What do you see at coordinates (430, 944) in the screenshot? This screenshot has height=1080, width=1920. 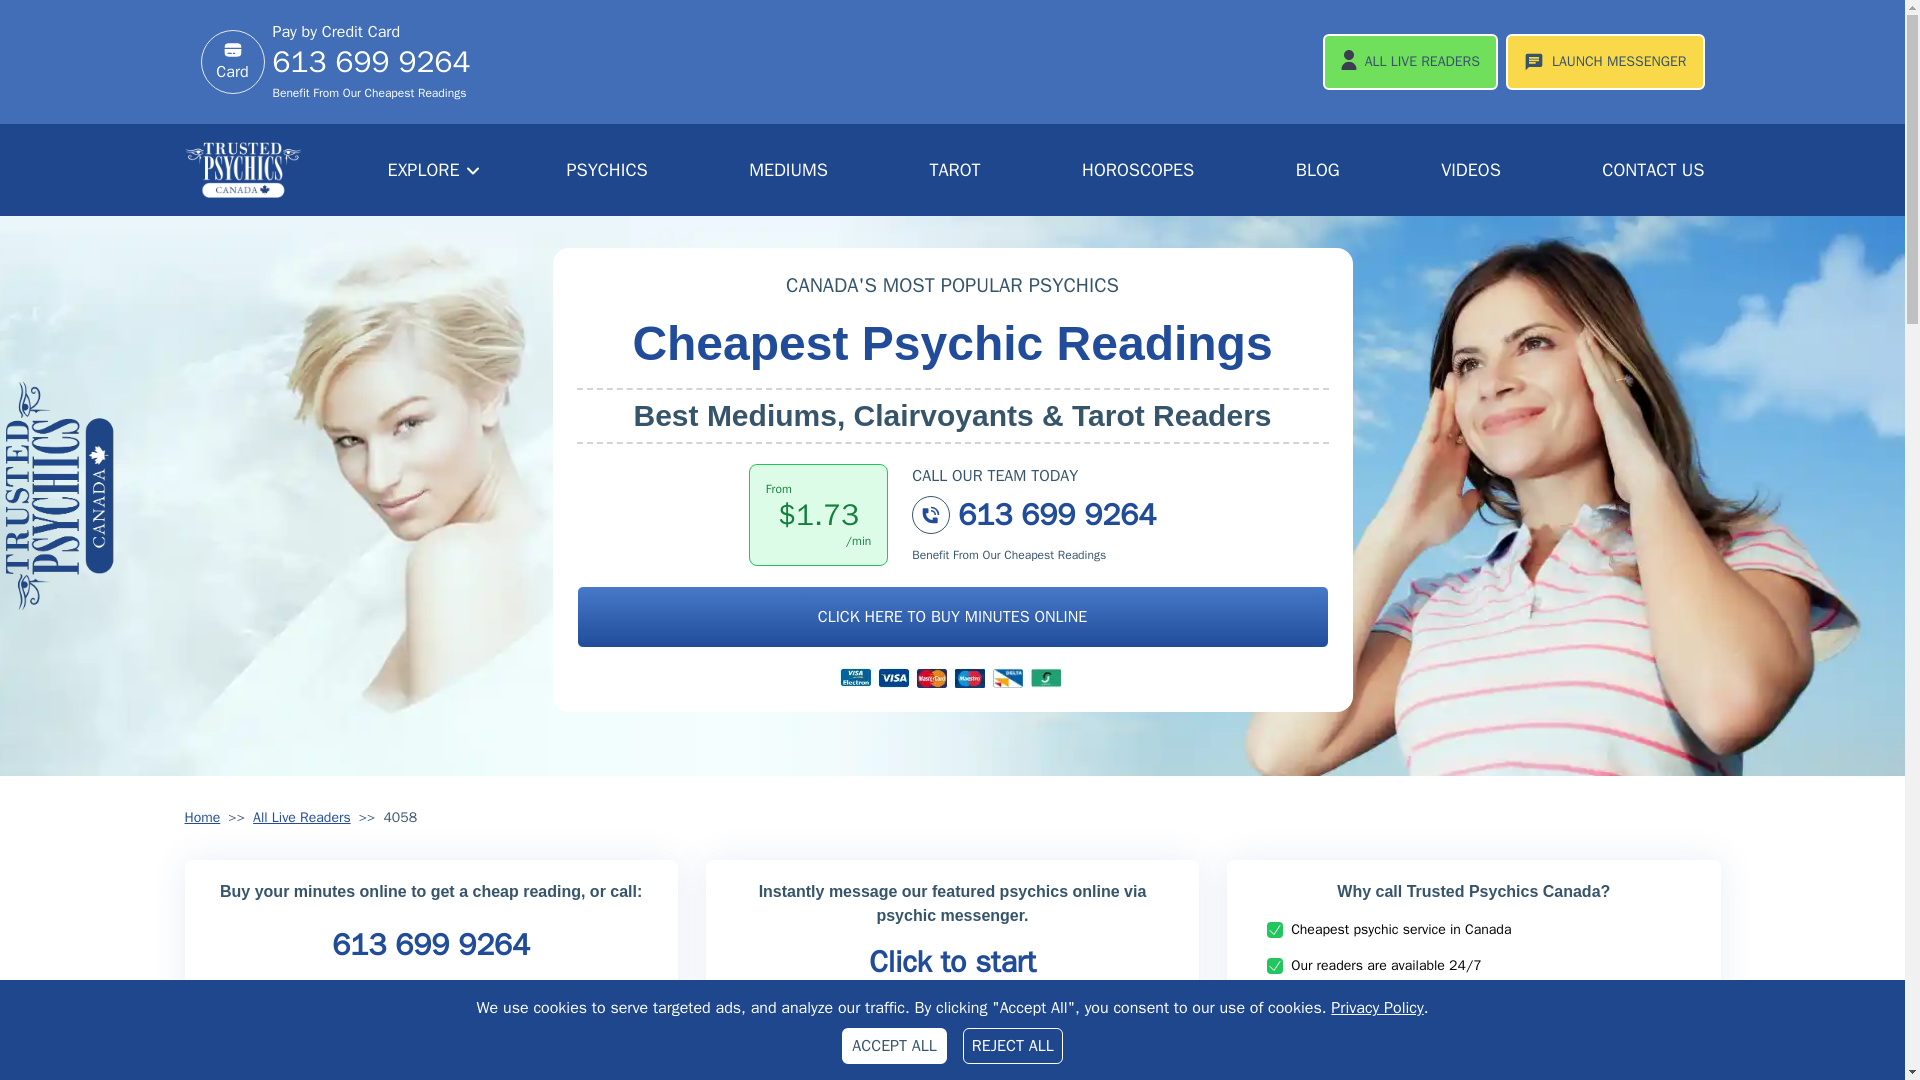 I see `613 699 9264` at bounding box center [430, 944].